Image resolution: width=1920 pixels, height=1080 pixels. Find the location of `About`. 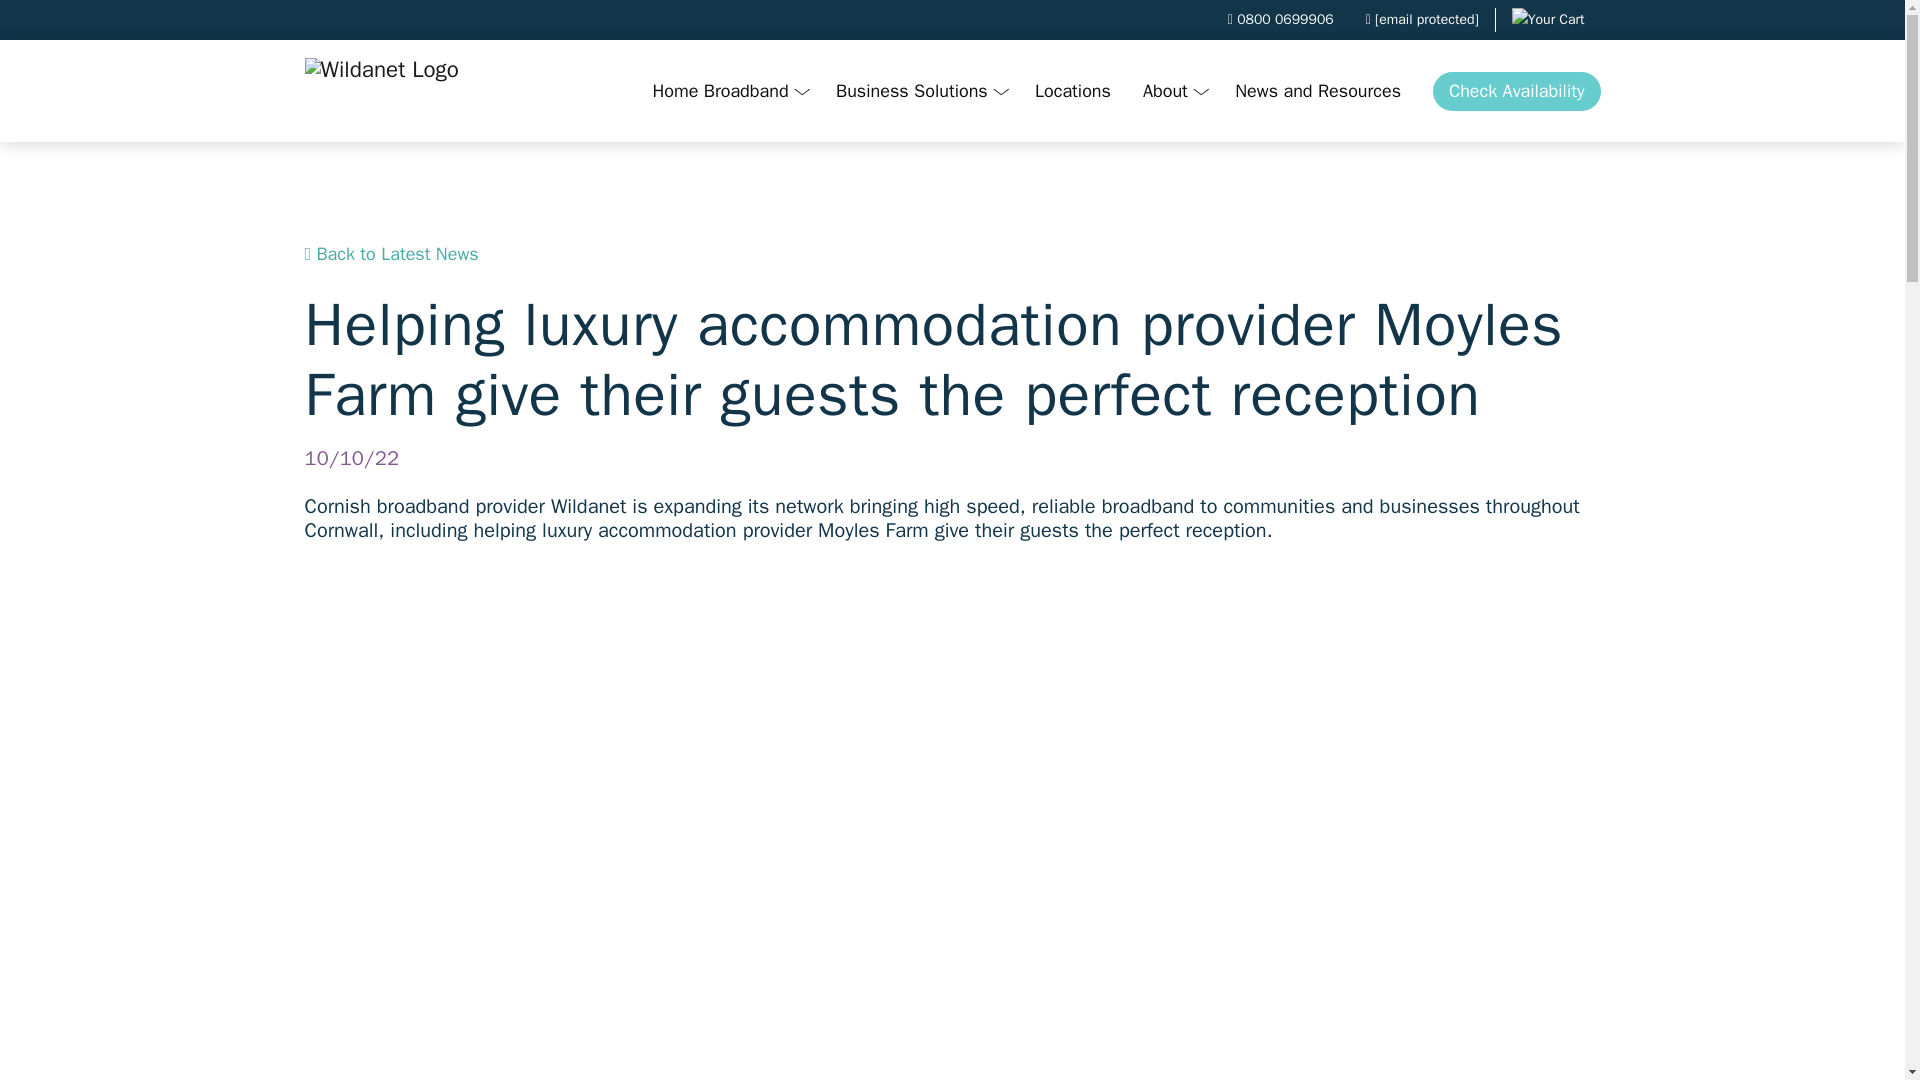

About is located at coordinates (1173, 92).